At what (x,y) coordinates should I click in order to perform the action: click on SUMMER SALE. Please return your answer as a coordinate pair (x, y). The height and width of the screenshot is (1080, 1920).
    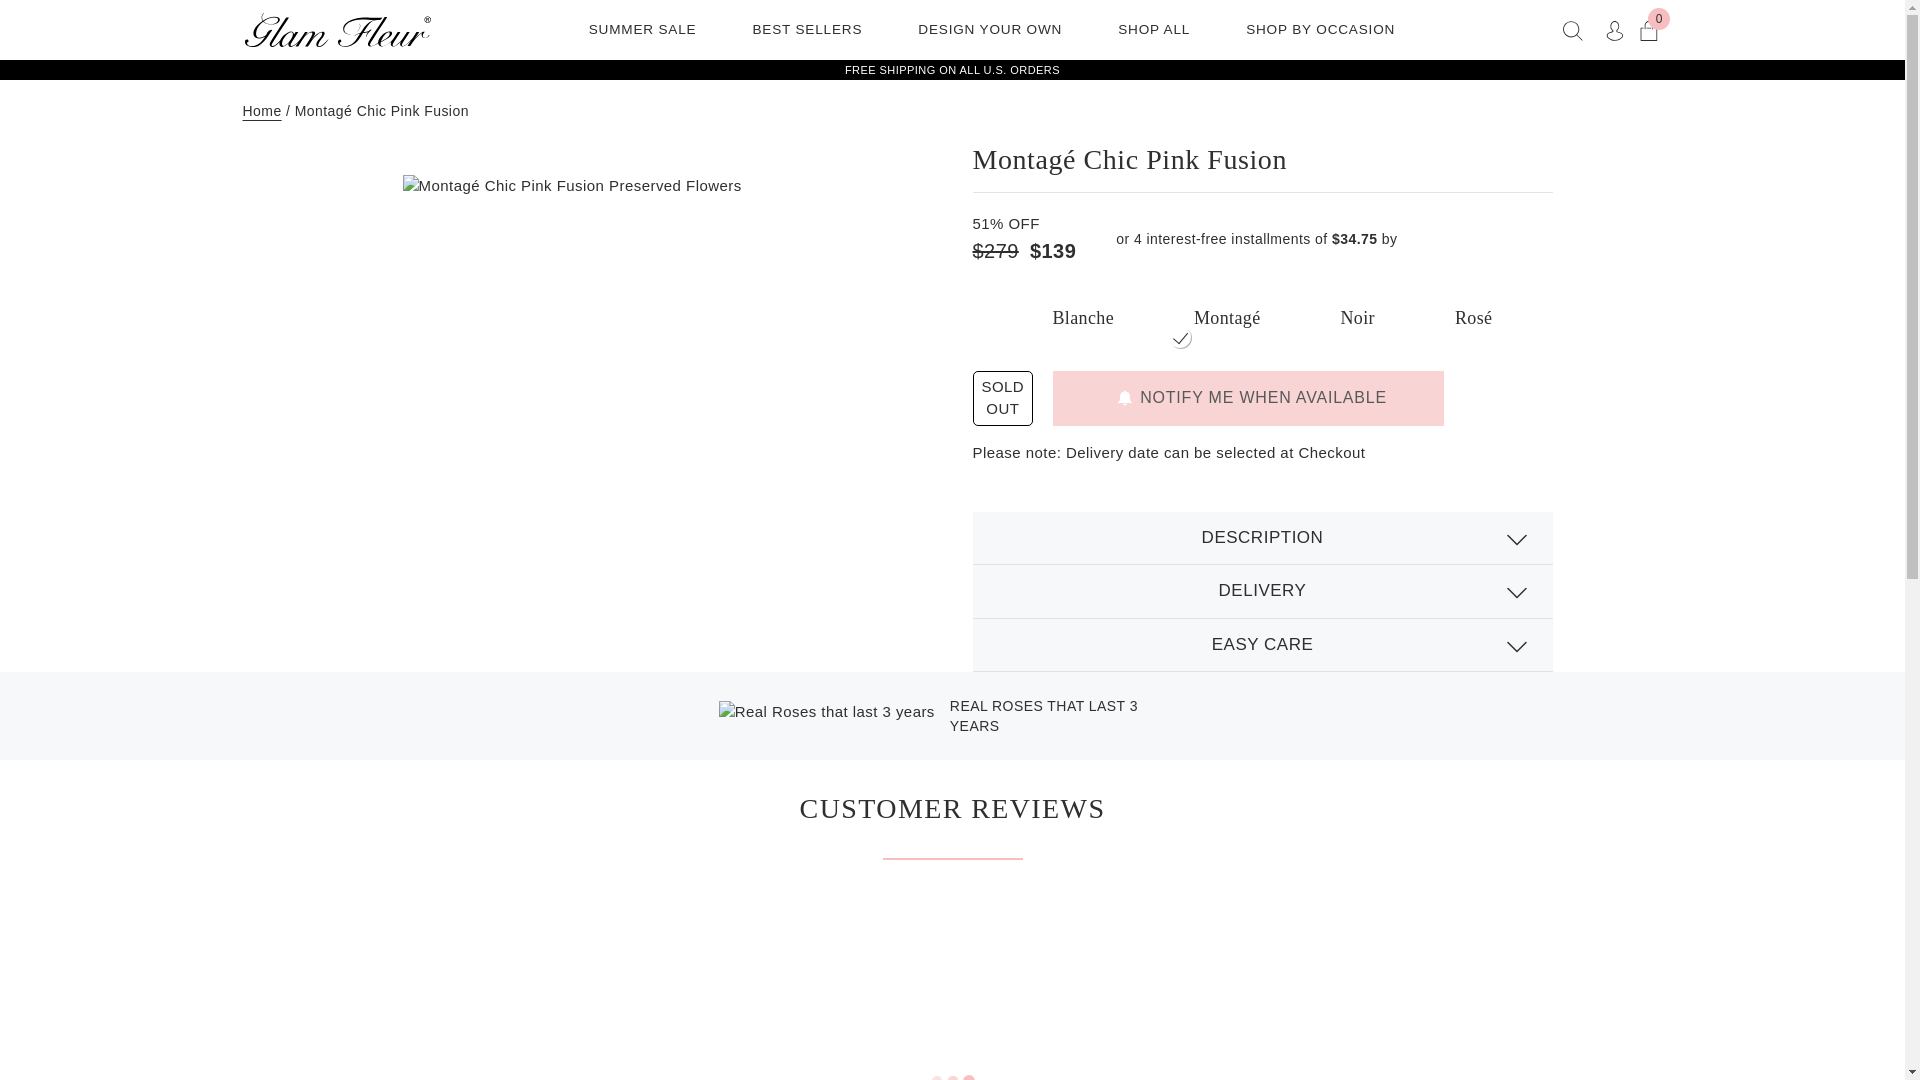
    Looking at the image, I should click on (642, 29).